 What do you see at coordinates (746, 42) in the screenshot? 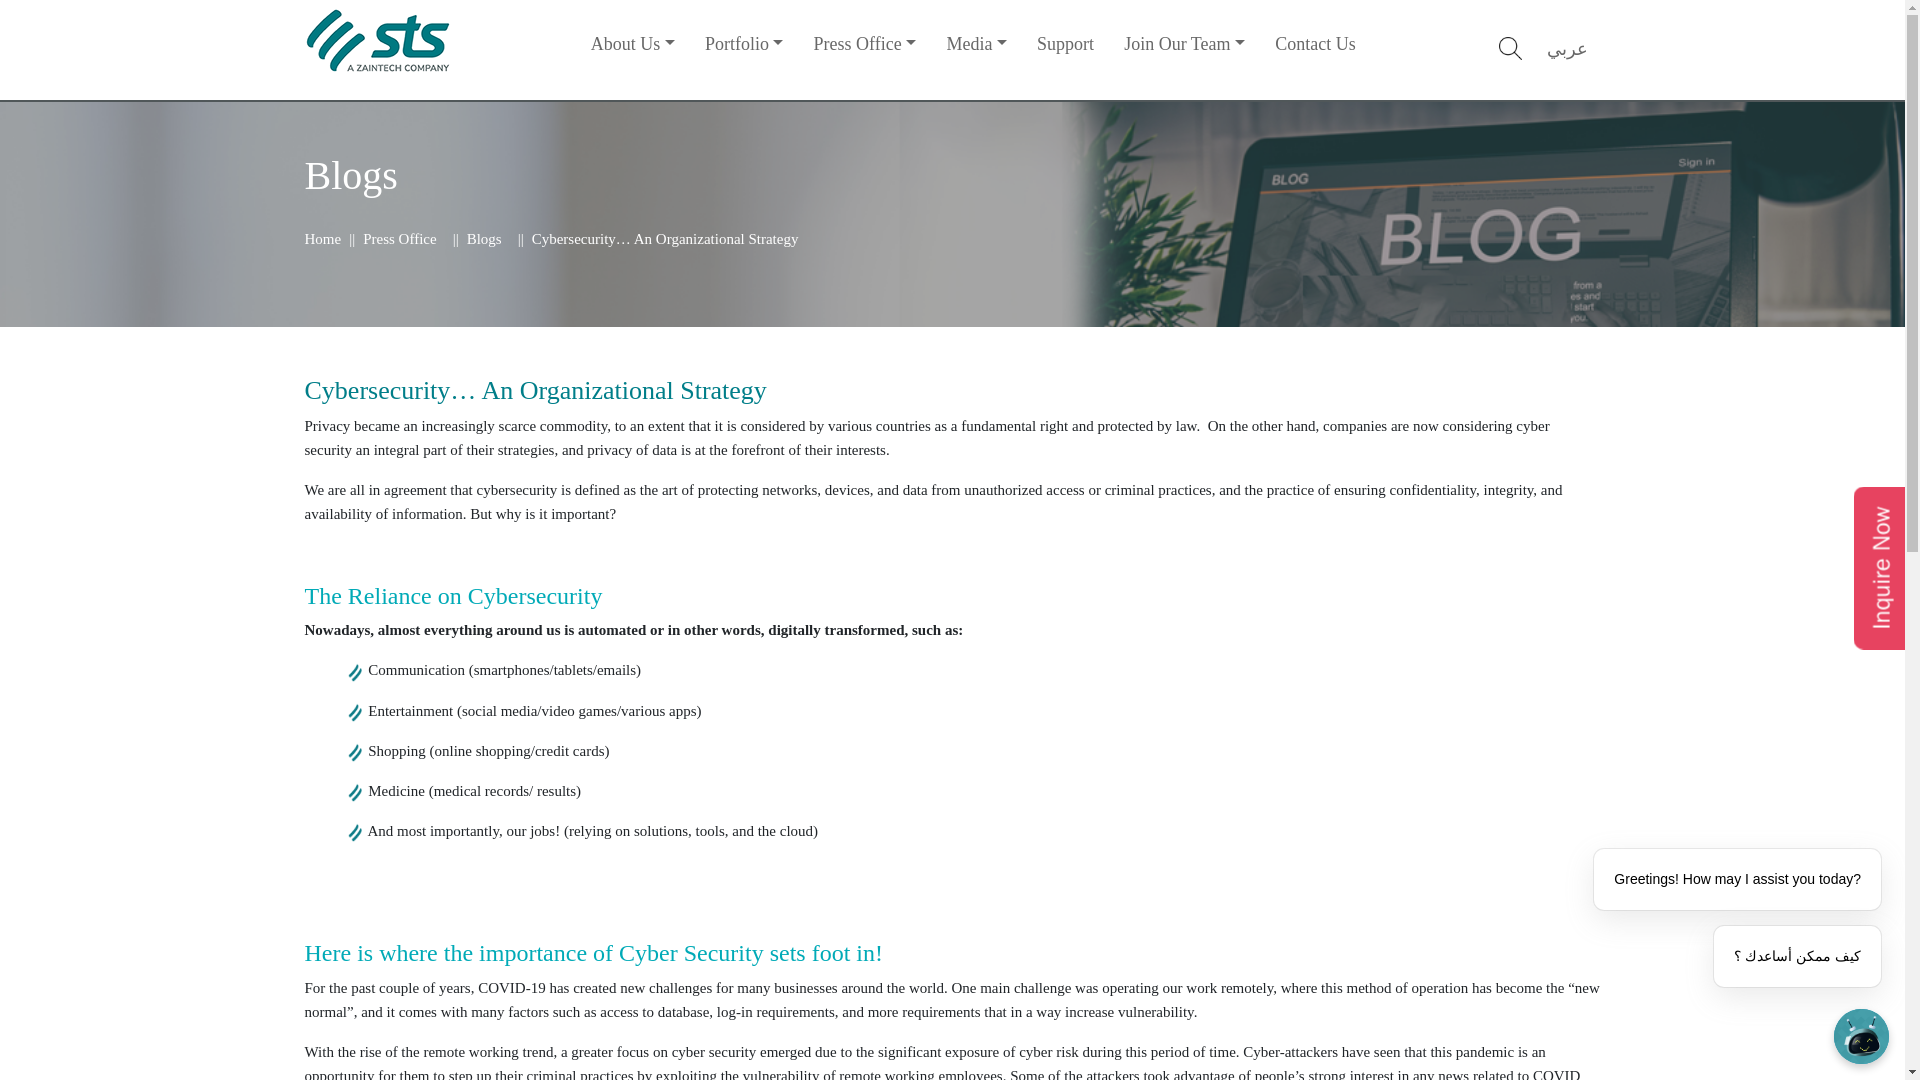
I see `Portfolio ` at bounding box center [746, 42].